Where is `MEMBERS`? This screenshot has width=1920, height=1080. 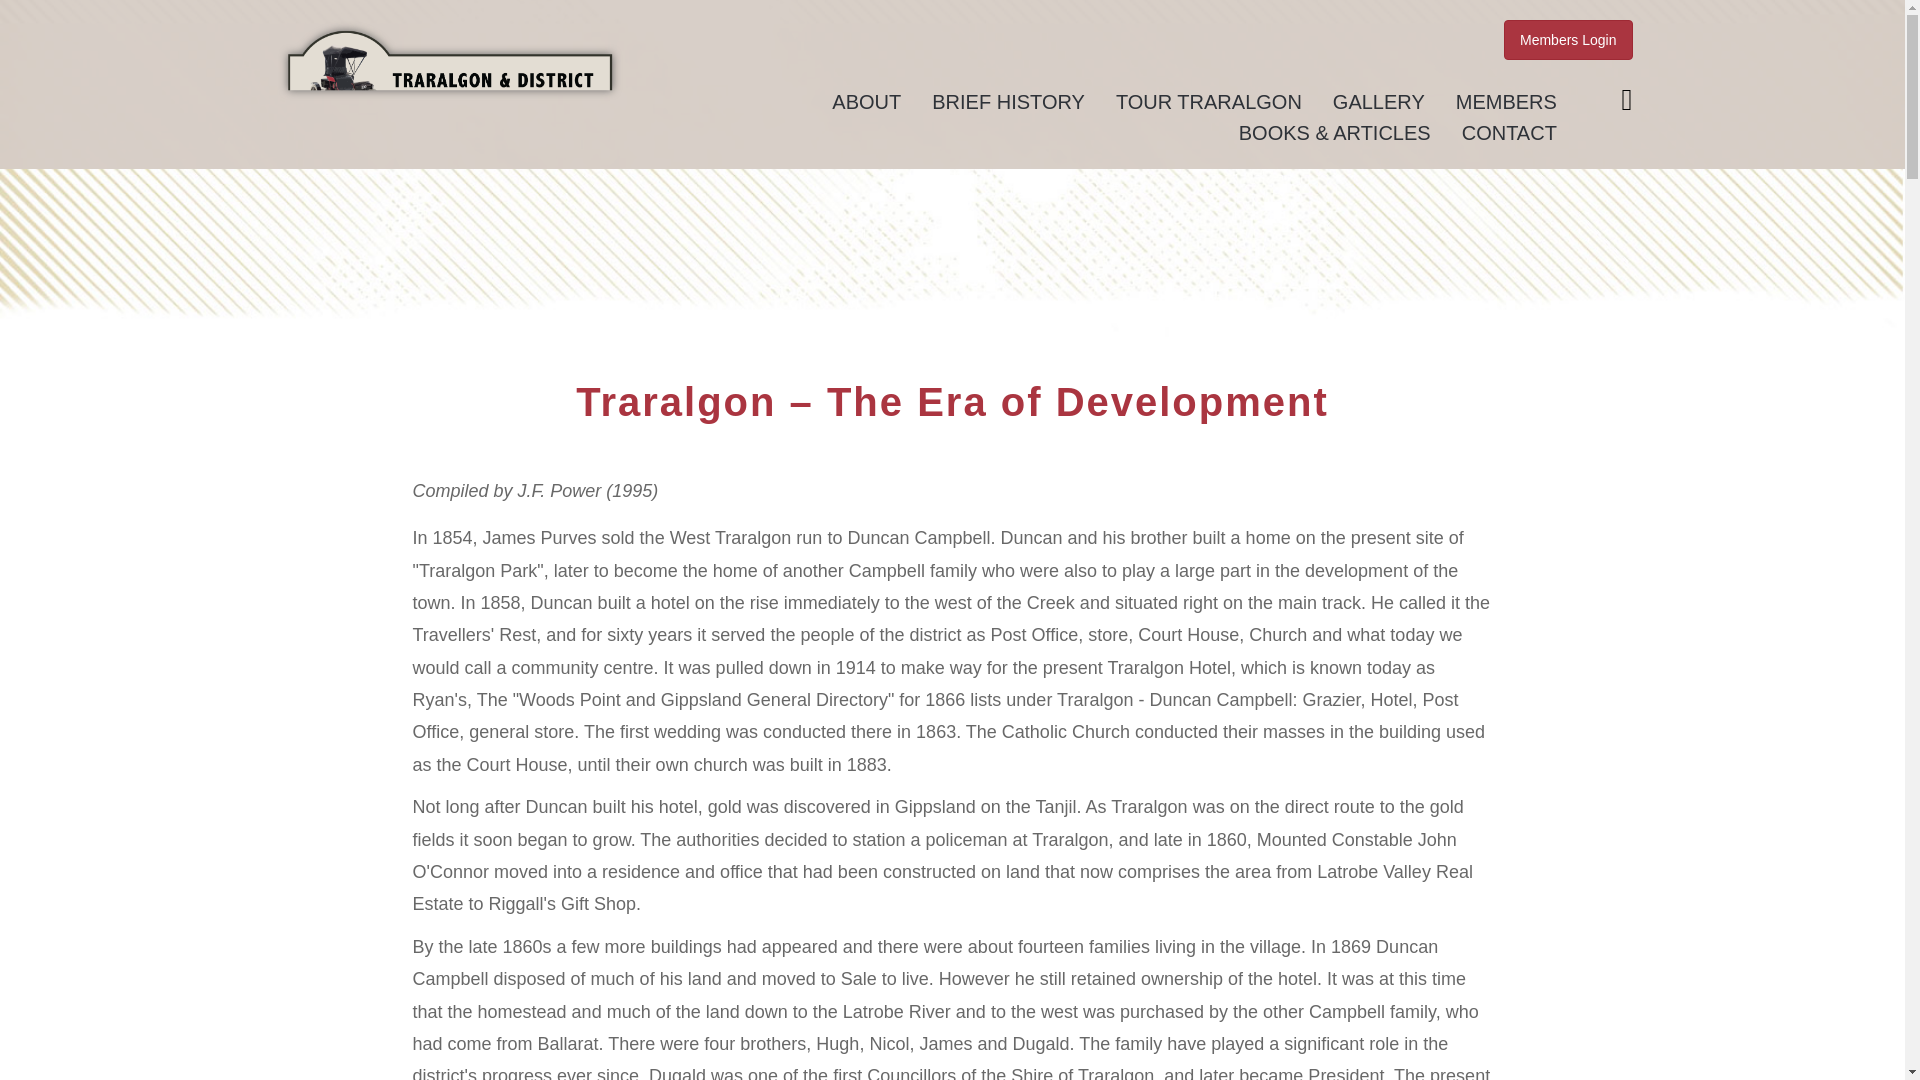
MEMBERS is located at coordinates (1506, 101).